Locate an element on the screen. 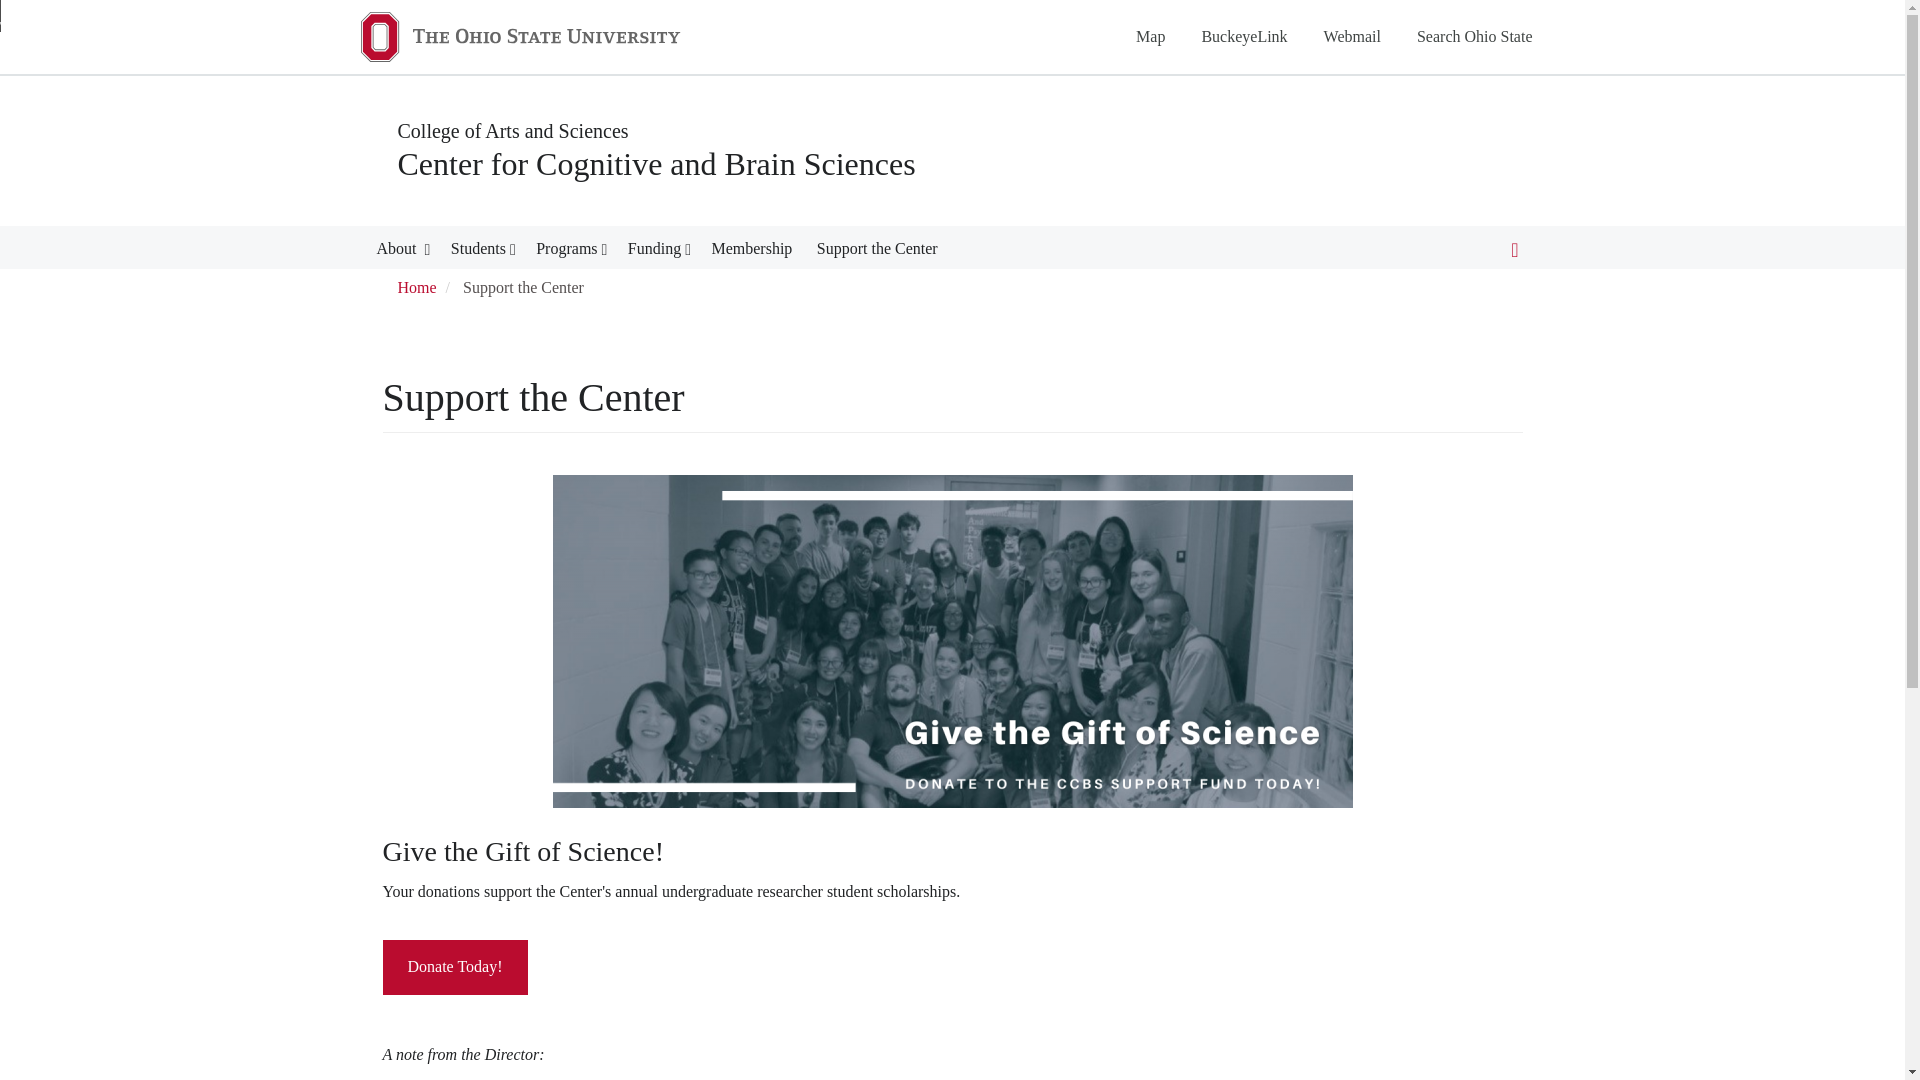  Search Ohio State is located at coordinates (1474, 36).